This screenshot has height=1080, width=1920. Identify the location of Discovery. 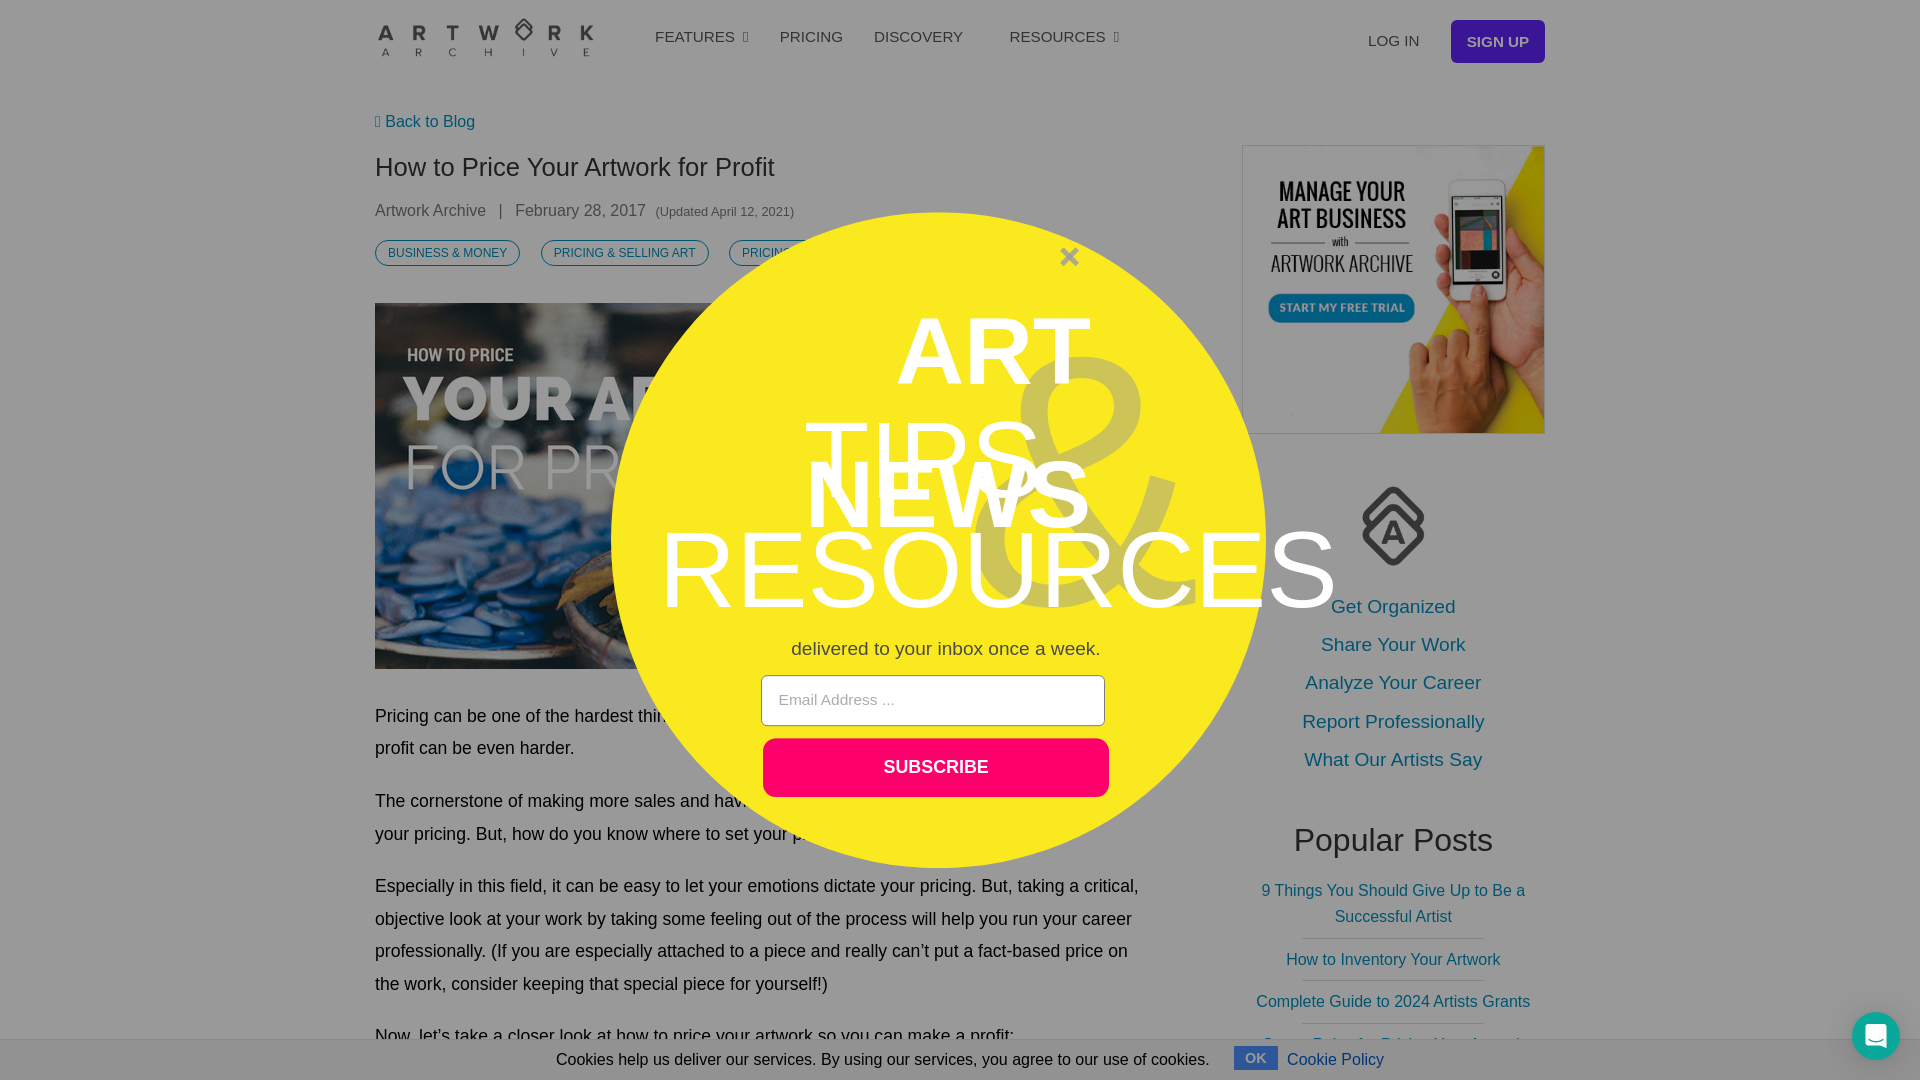
(918, 36).